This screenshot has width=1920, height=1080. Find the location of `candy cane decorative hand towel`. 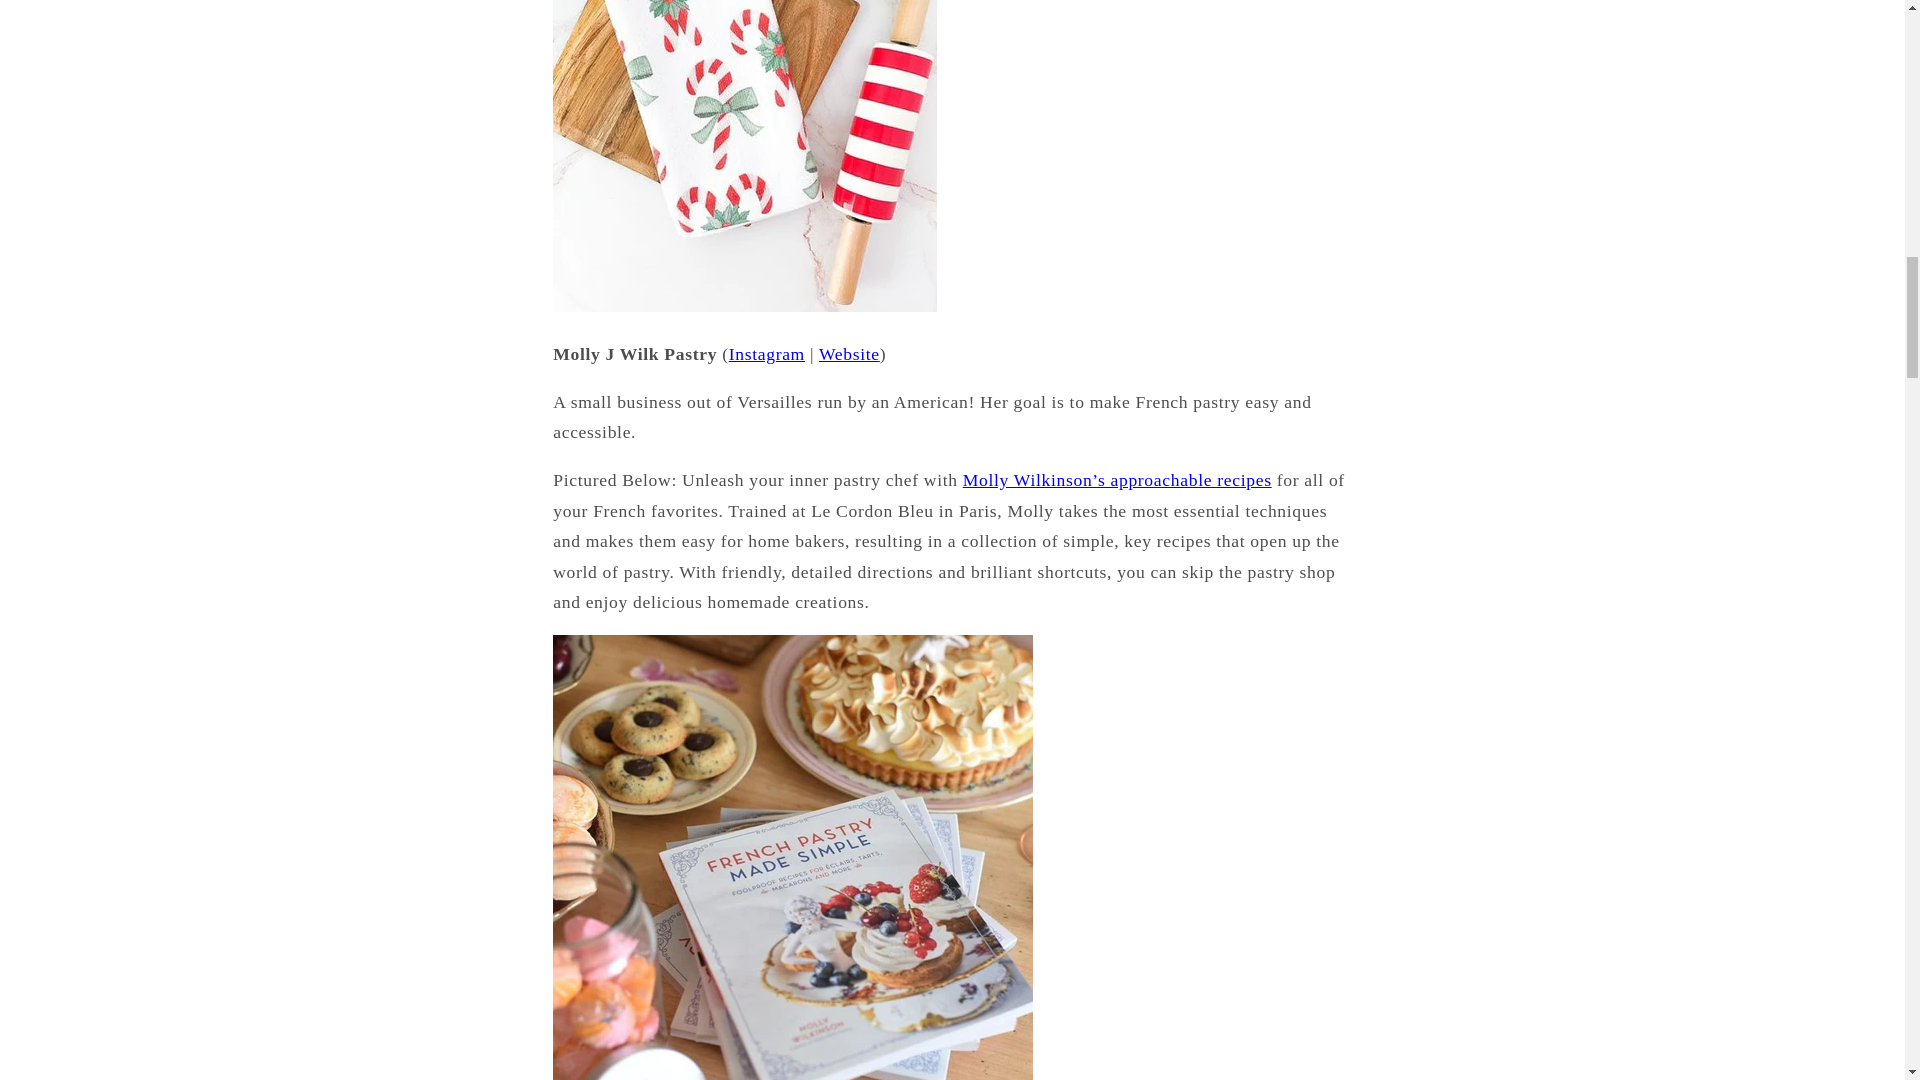

candy cane decorative hand towel is located at coordinates (744, 306).